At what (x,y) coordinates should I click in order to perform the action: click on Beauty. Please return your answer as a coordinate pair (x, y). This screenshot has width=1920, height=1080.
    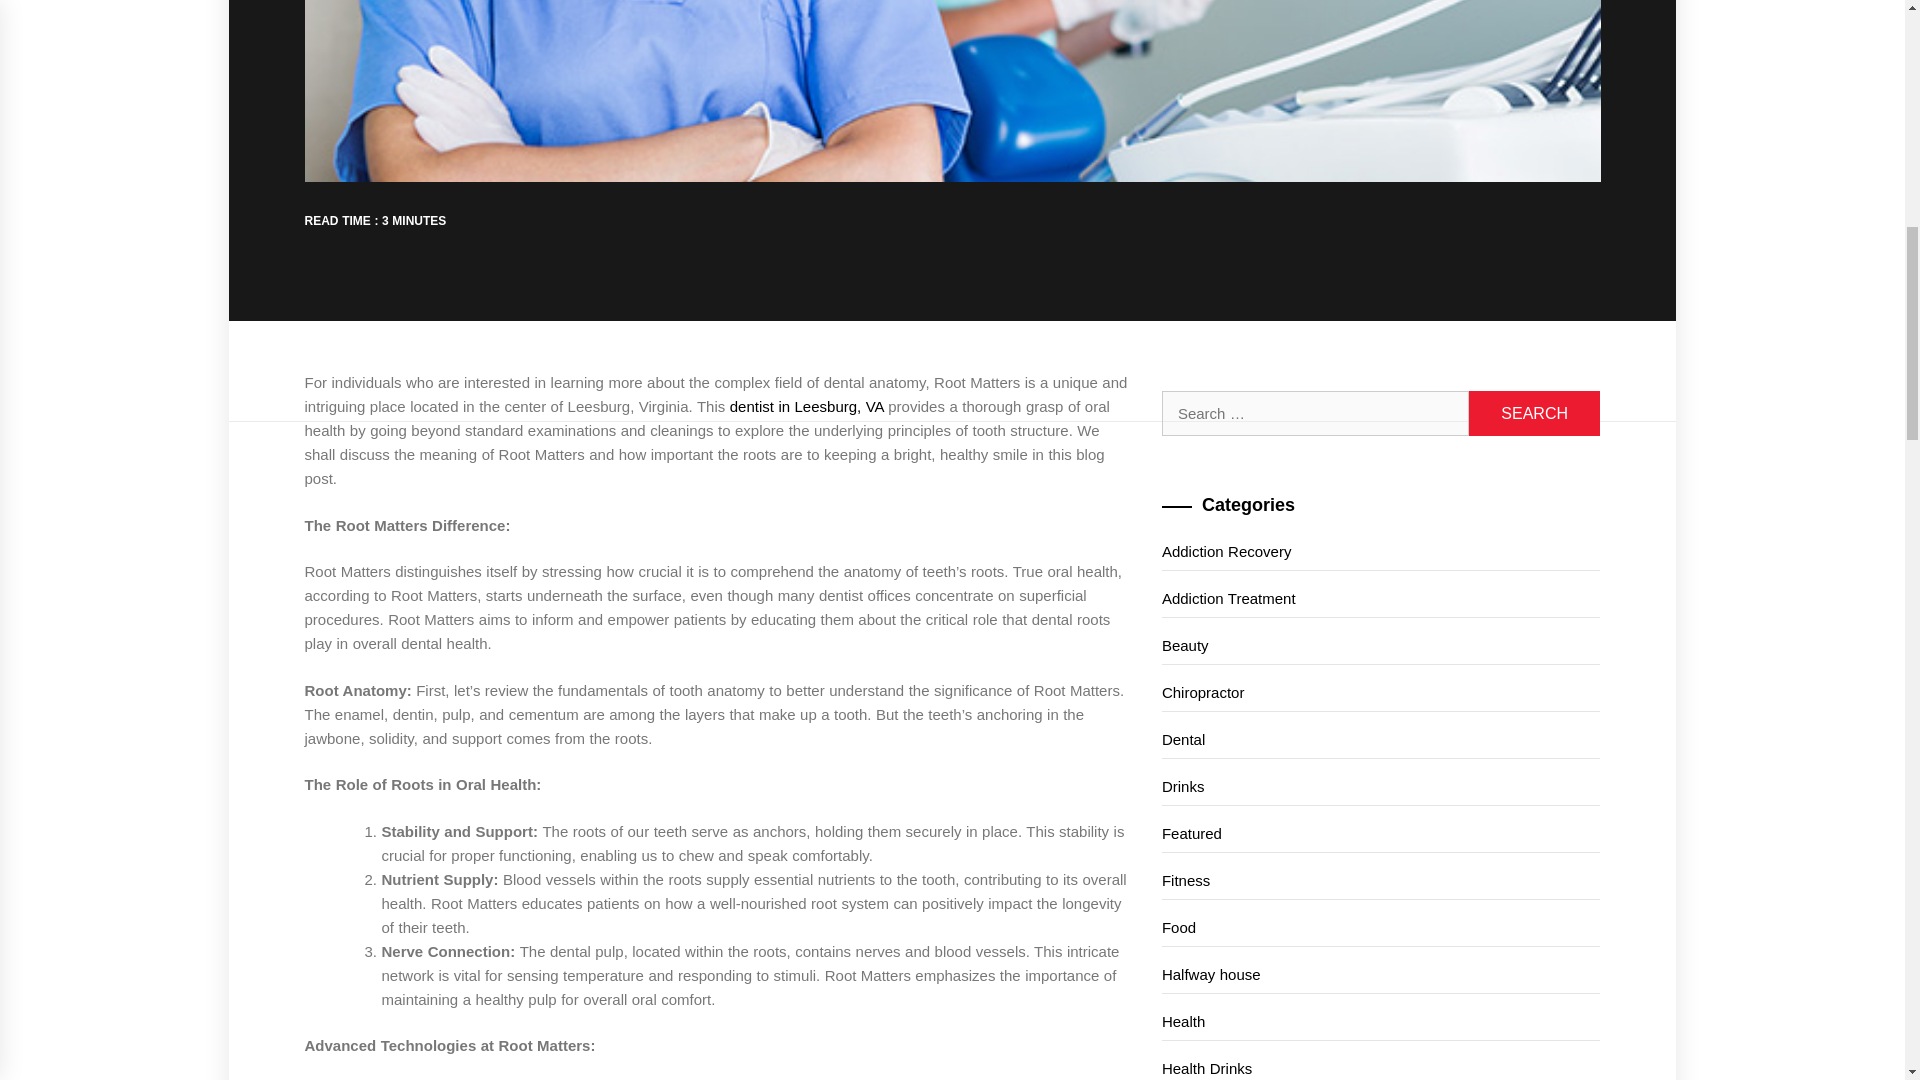
    Looking at the image, I should click on (1381, 646).